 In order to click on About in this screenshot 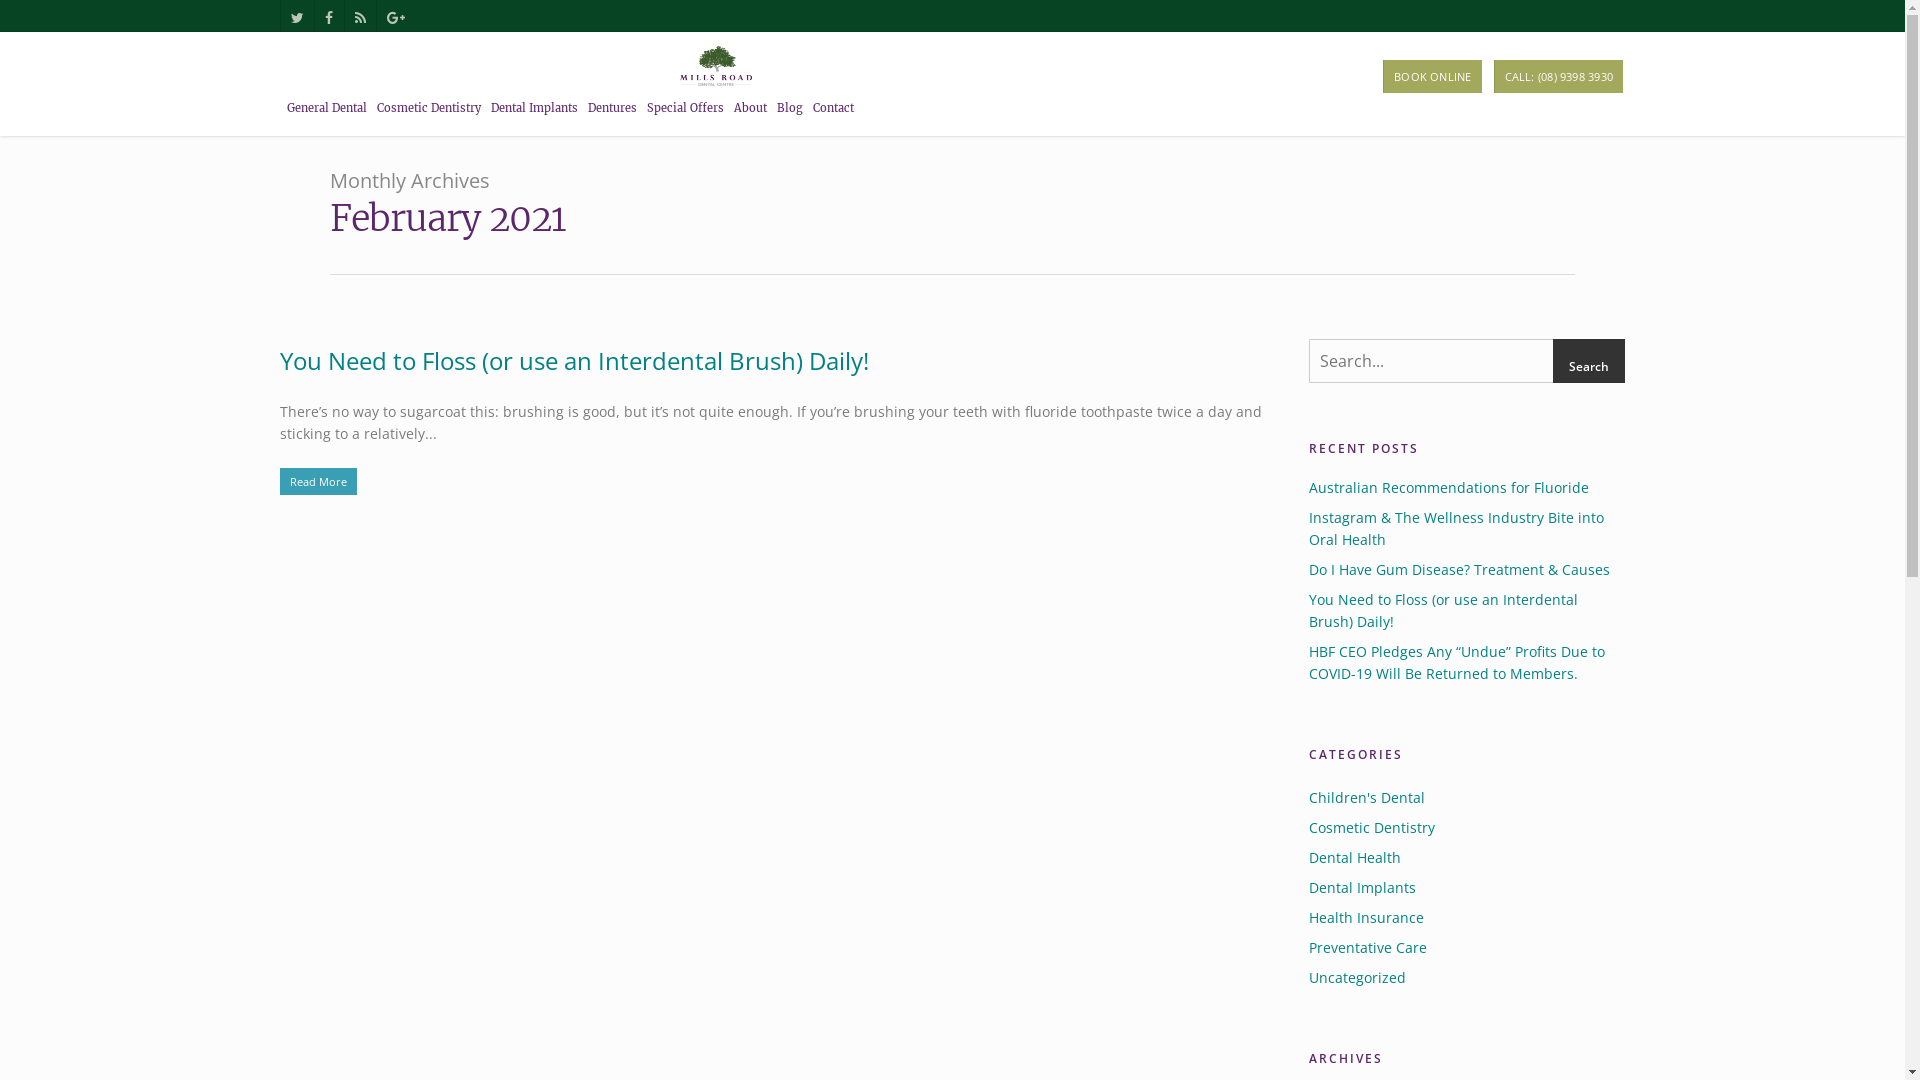, I will do `click(750, 112)`.